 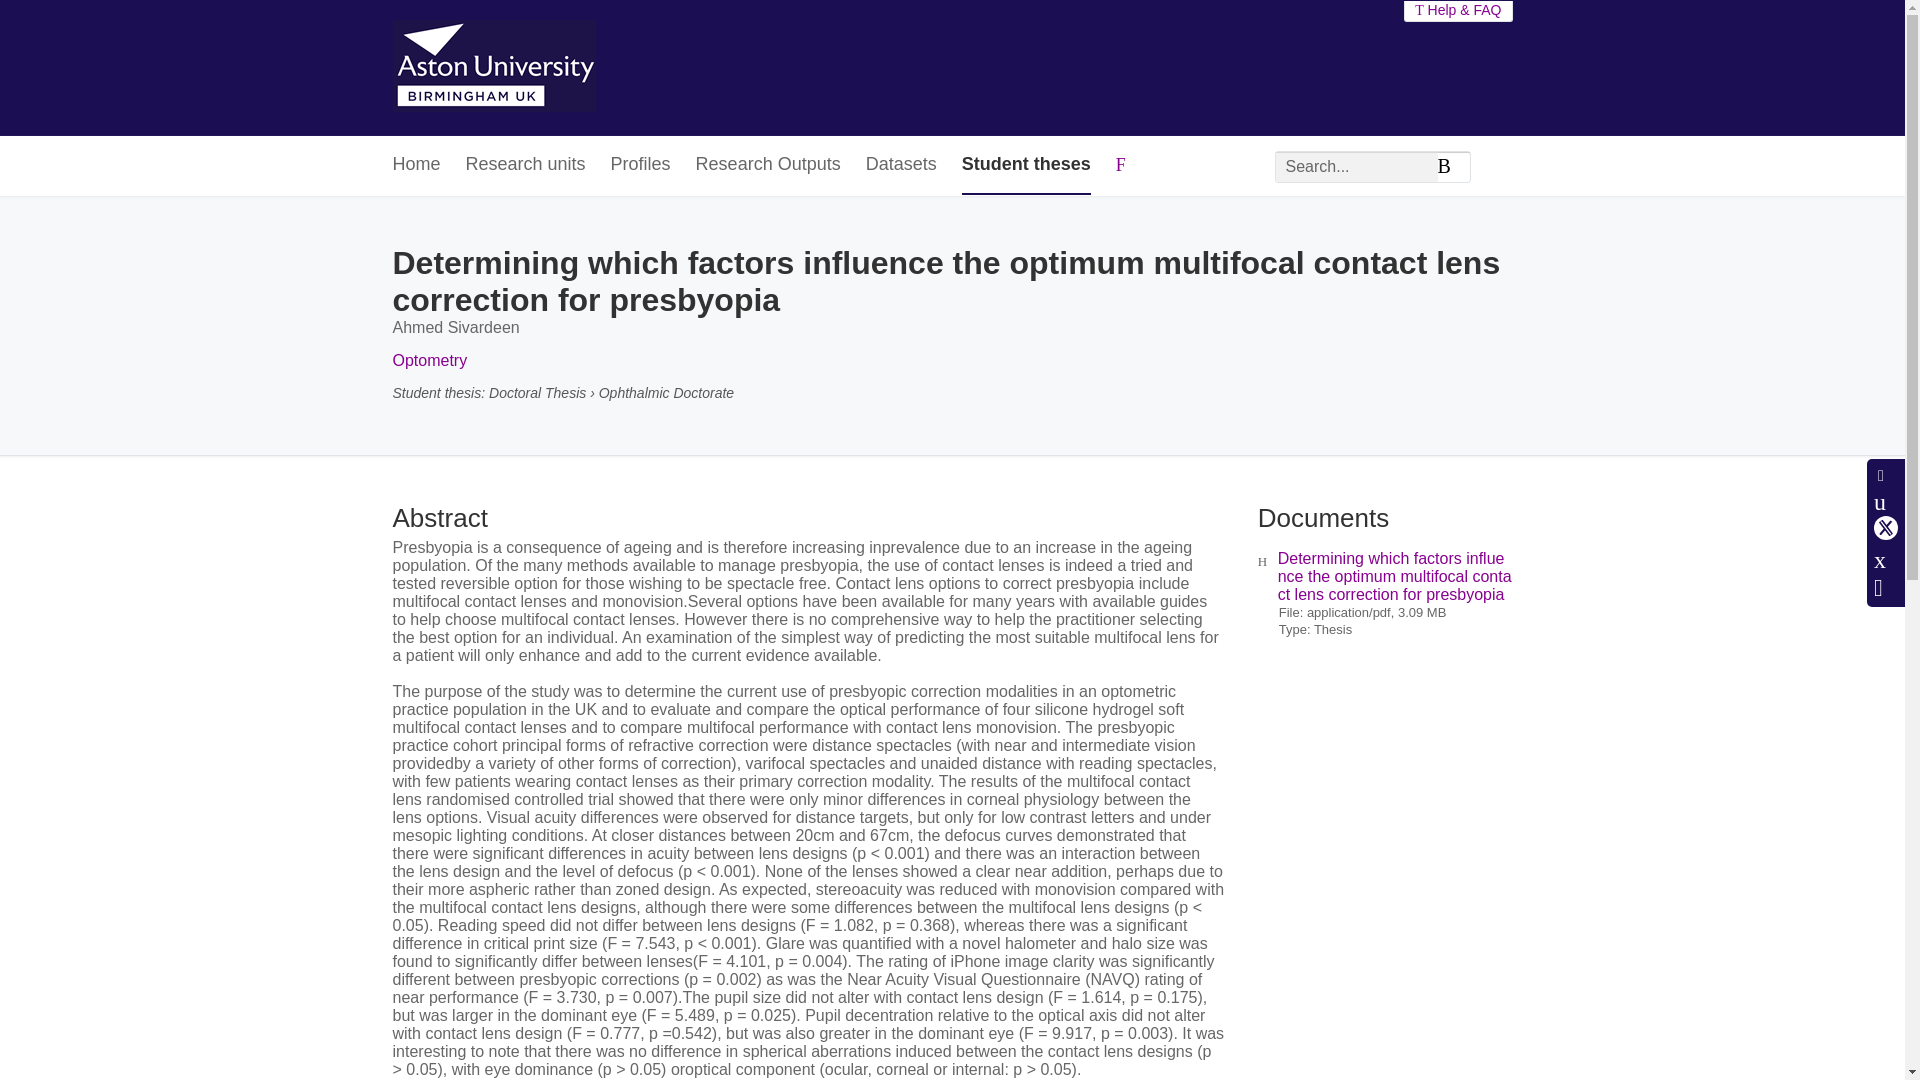 What do you see at coordinates (1026, 166) in the screenshot?
I see `Student theses` at bounding box center [1026, 166].